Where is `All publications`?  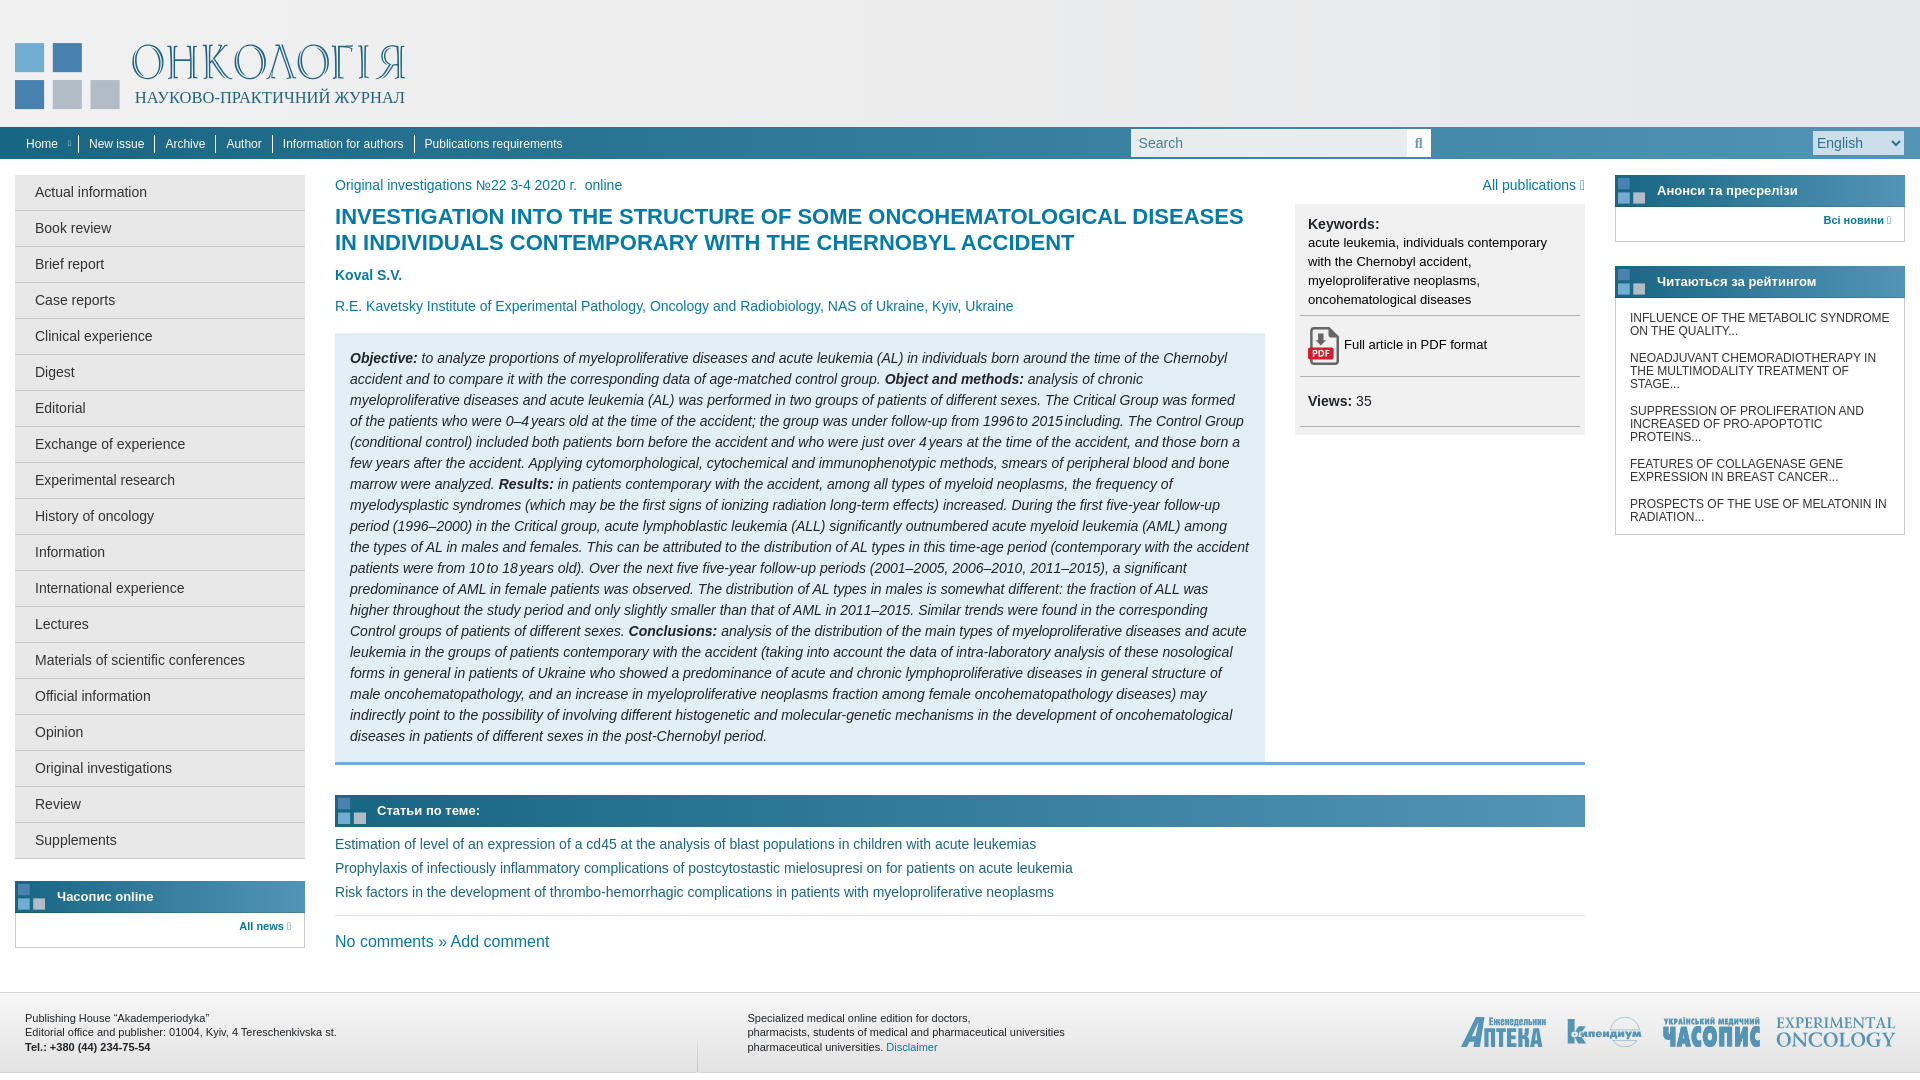 All publications is located at coordinates (1534, 184).